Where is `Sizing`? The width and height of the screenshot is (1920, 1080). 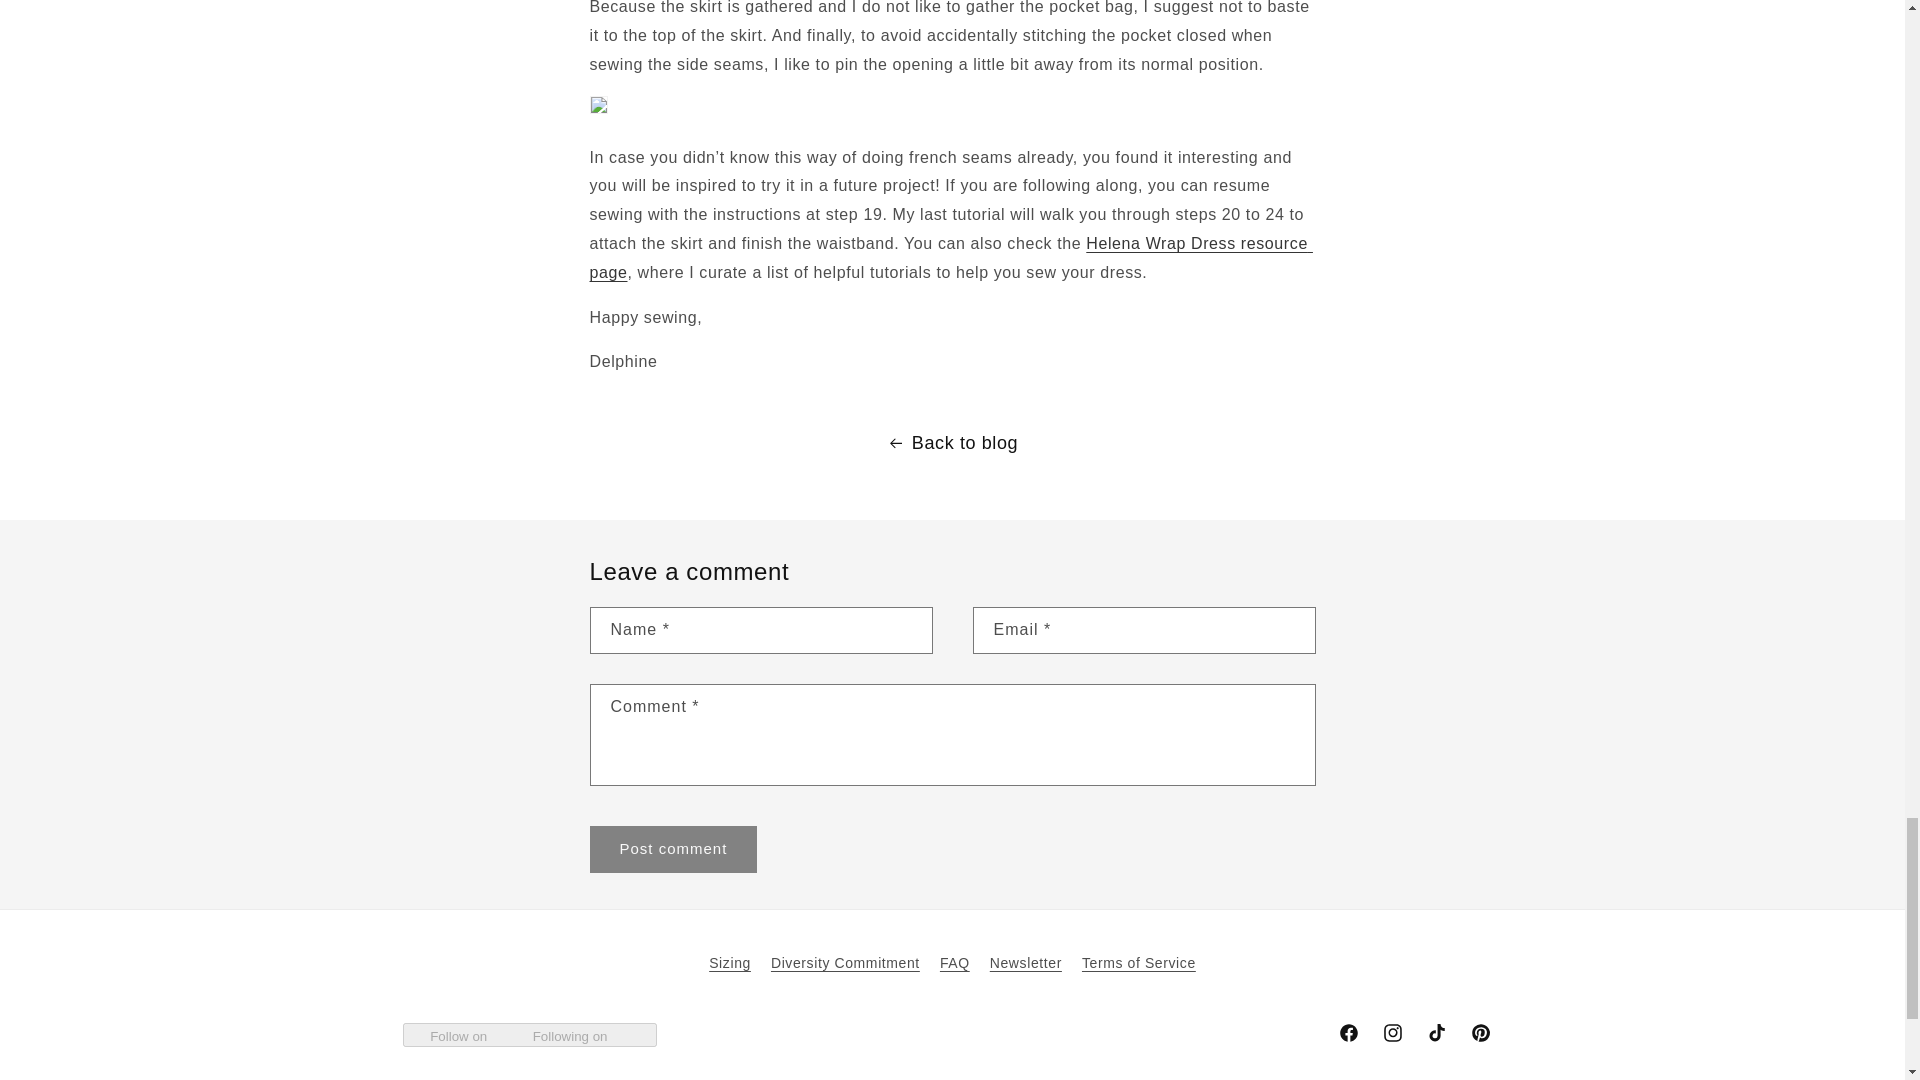 Sizing is located at coordinates (729, 966).